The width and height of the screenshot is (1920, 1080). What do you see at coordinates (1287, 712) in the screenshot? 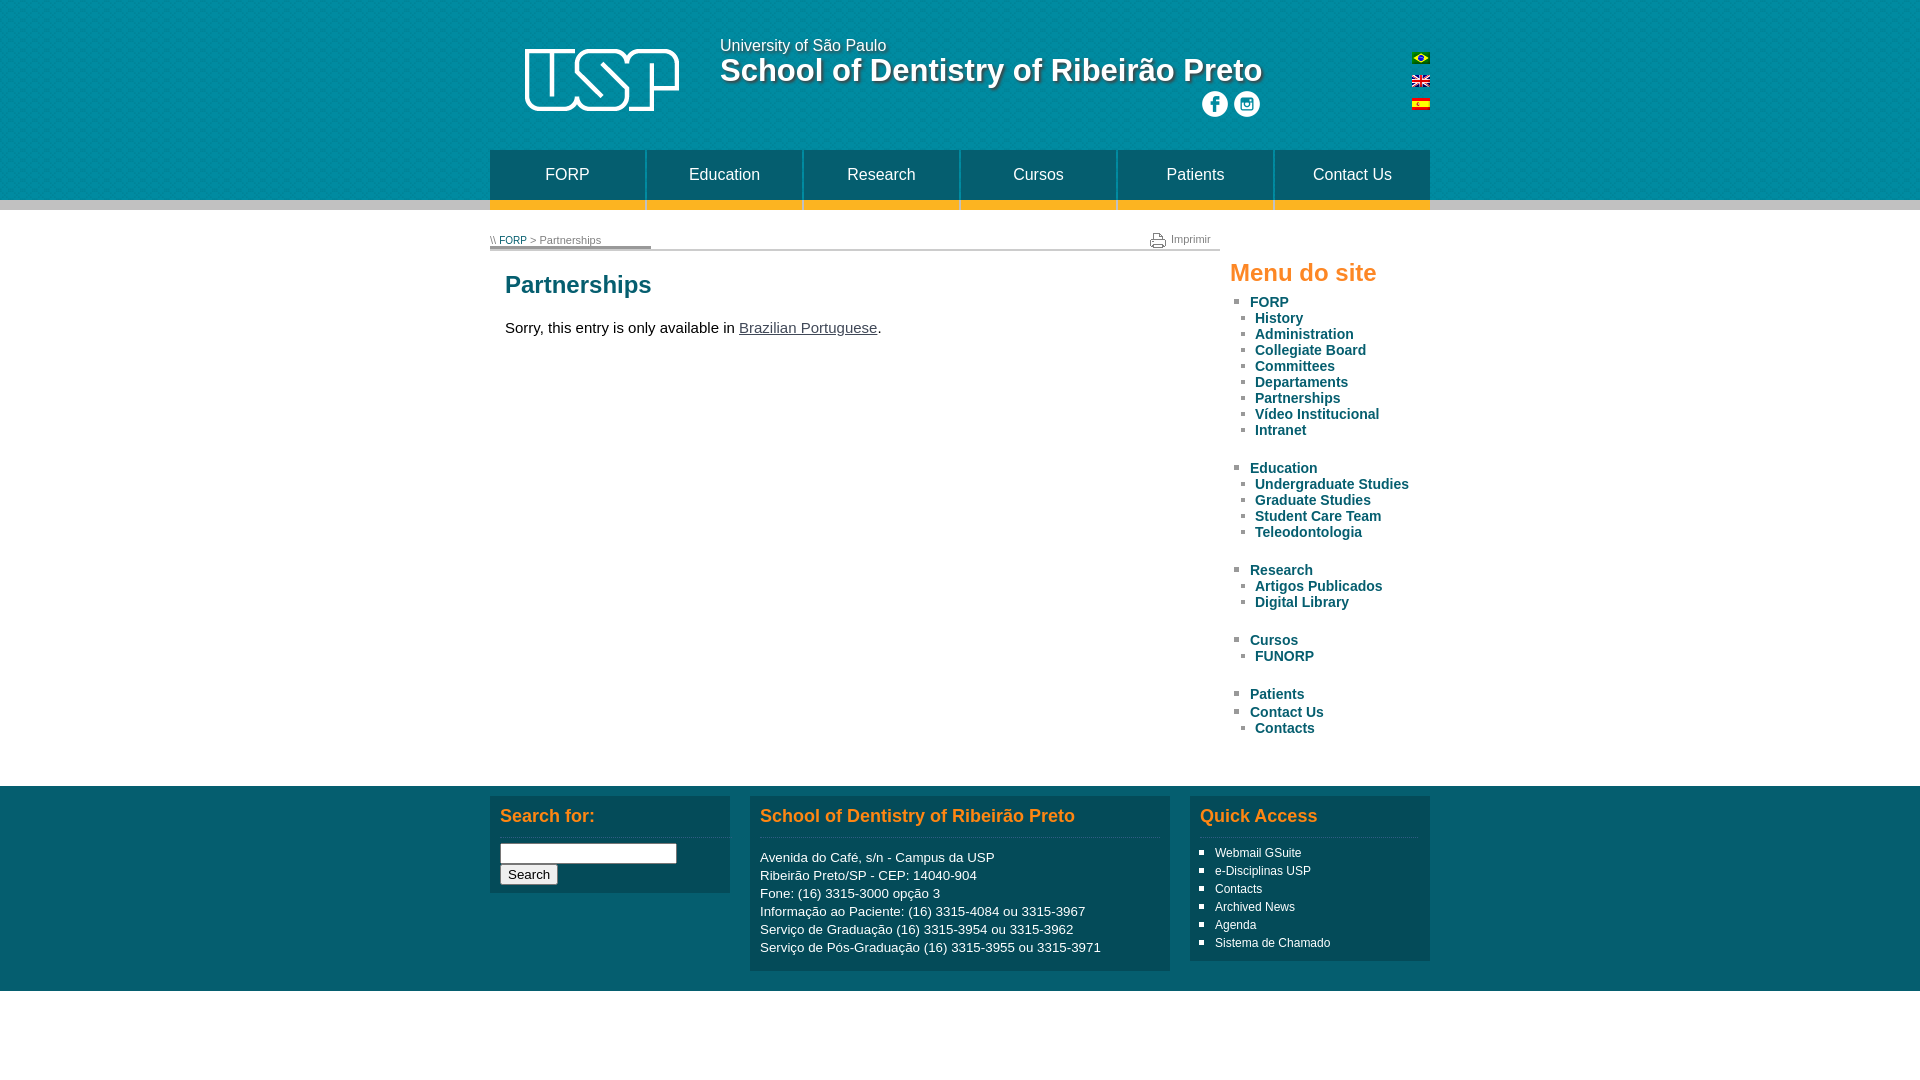
I see `Contact Us` at bounding box center [1287, 712].